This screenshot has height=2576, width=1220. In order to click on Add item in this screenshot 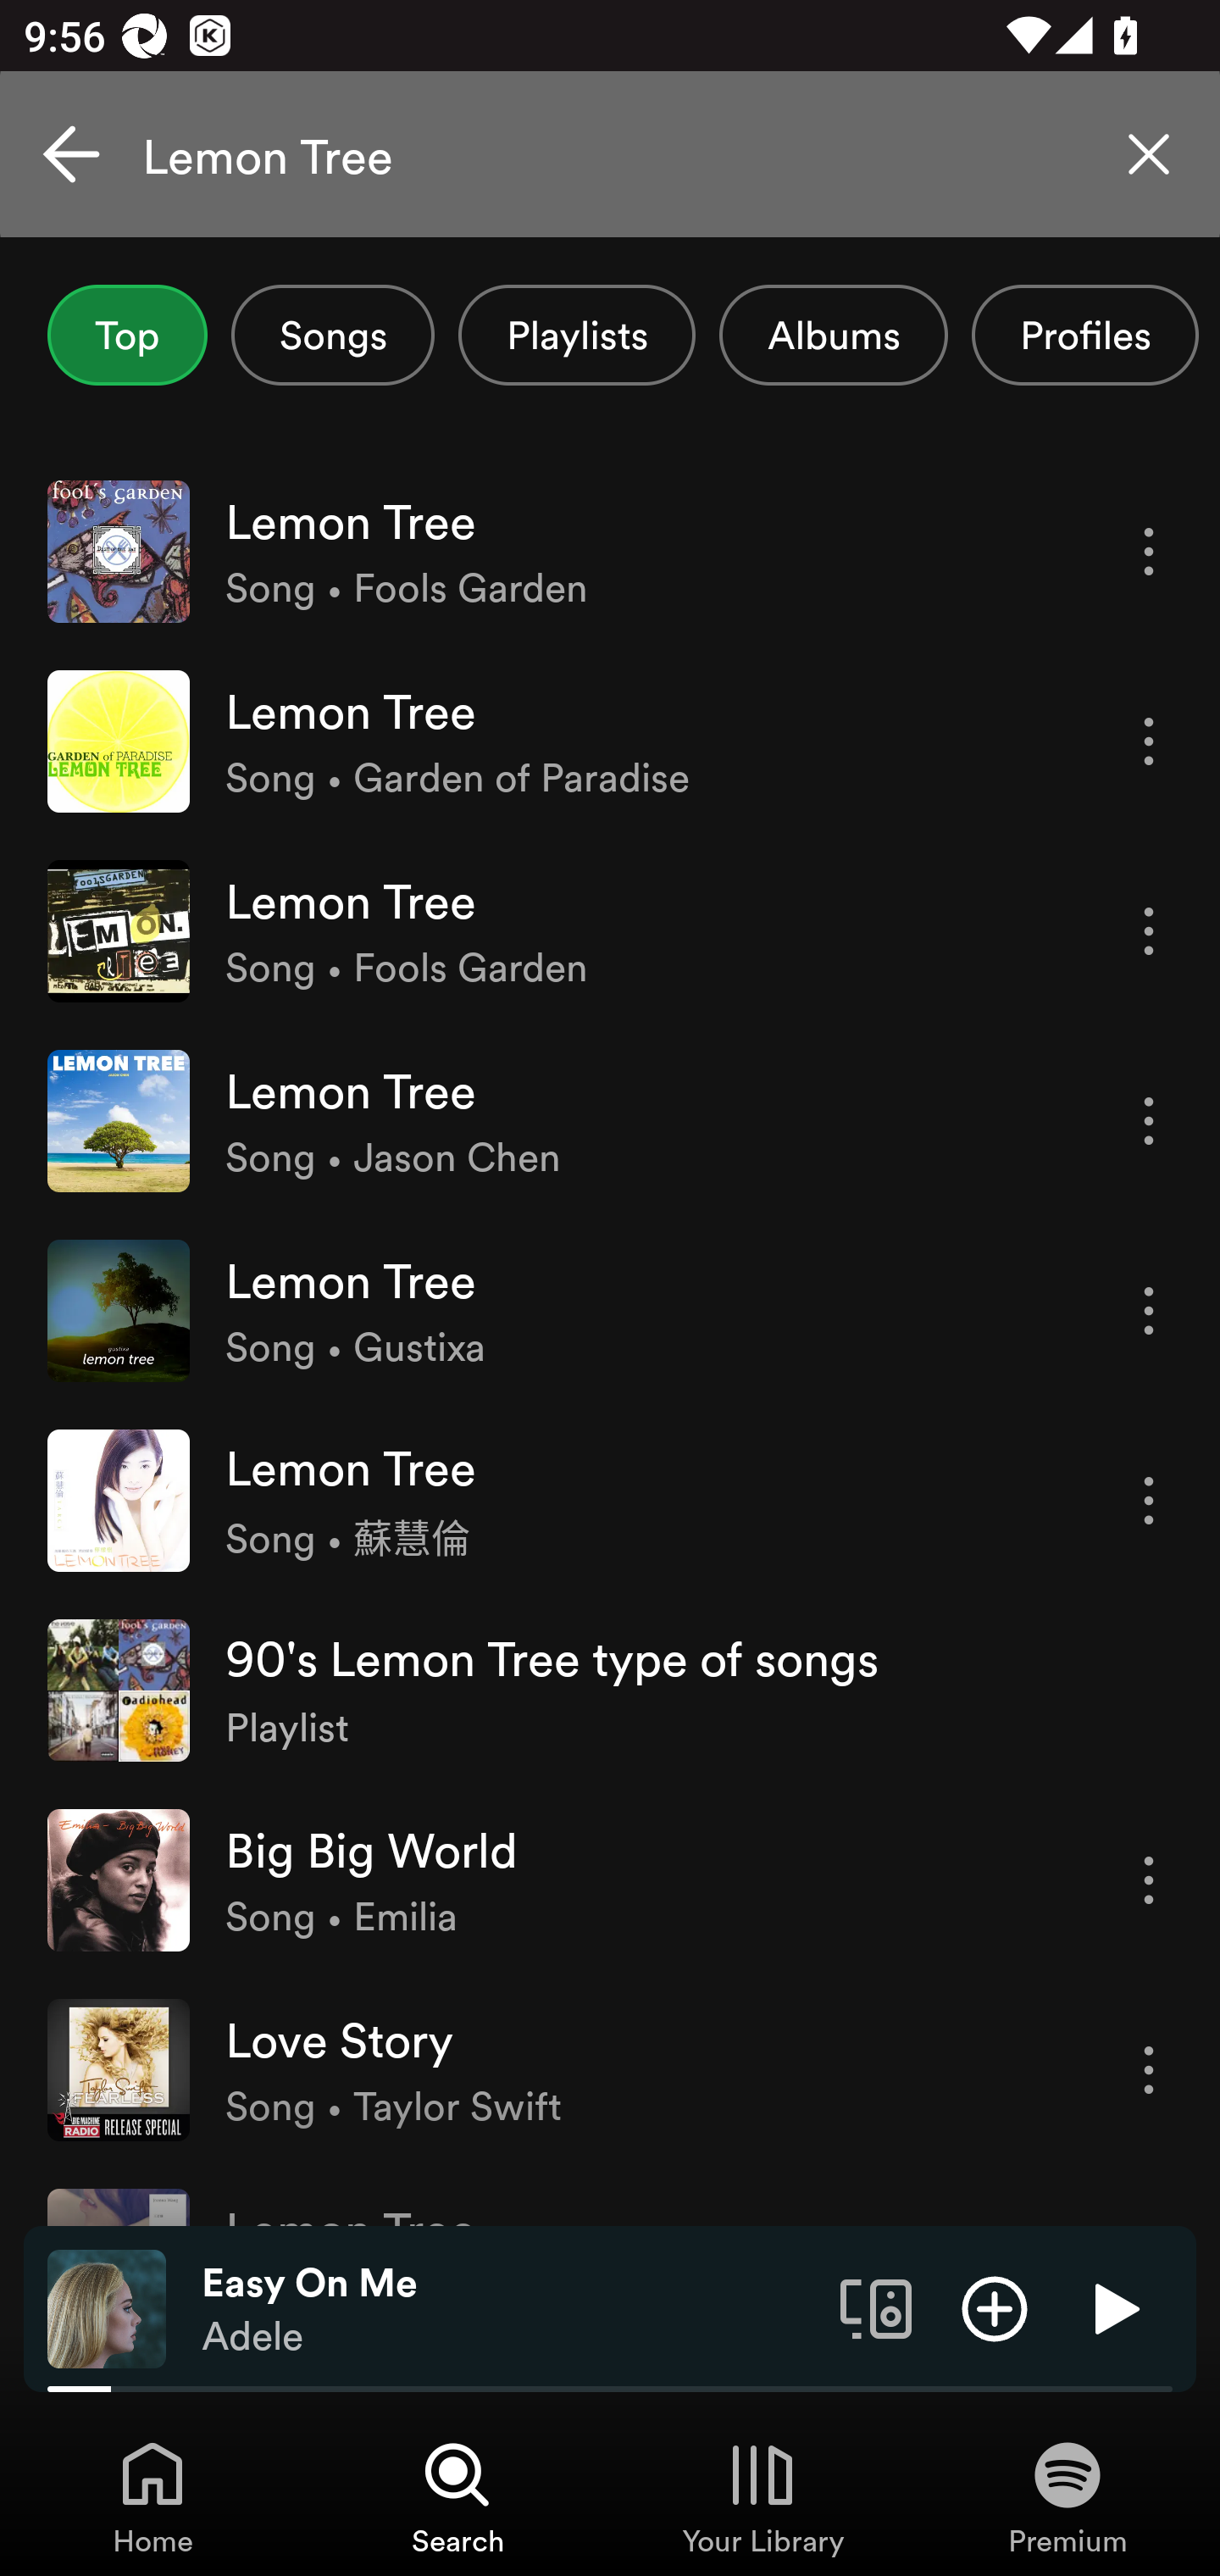, I will do `click(995, 2307)`.